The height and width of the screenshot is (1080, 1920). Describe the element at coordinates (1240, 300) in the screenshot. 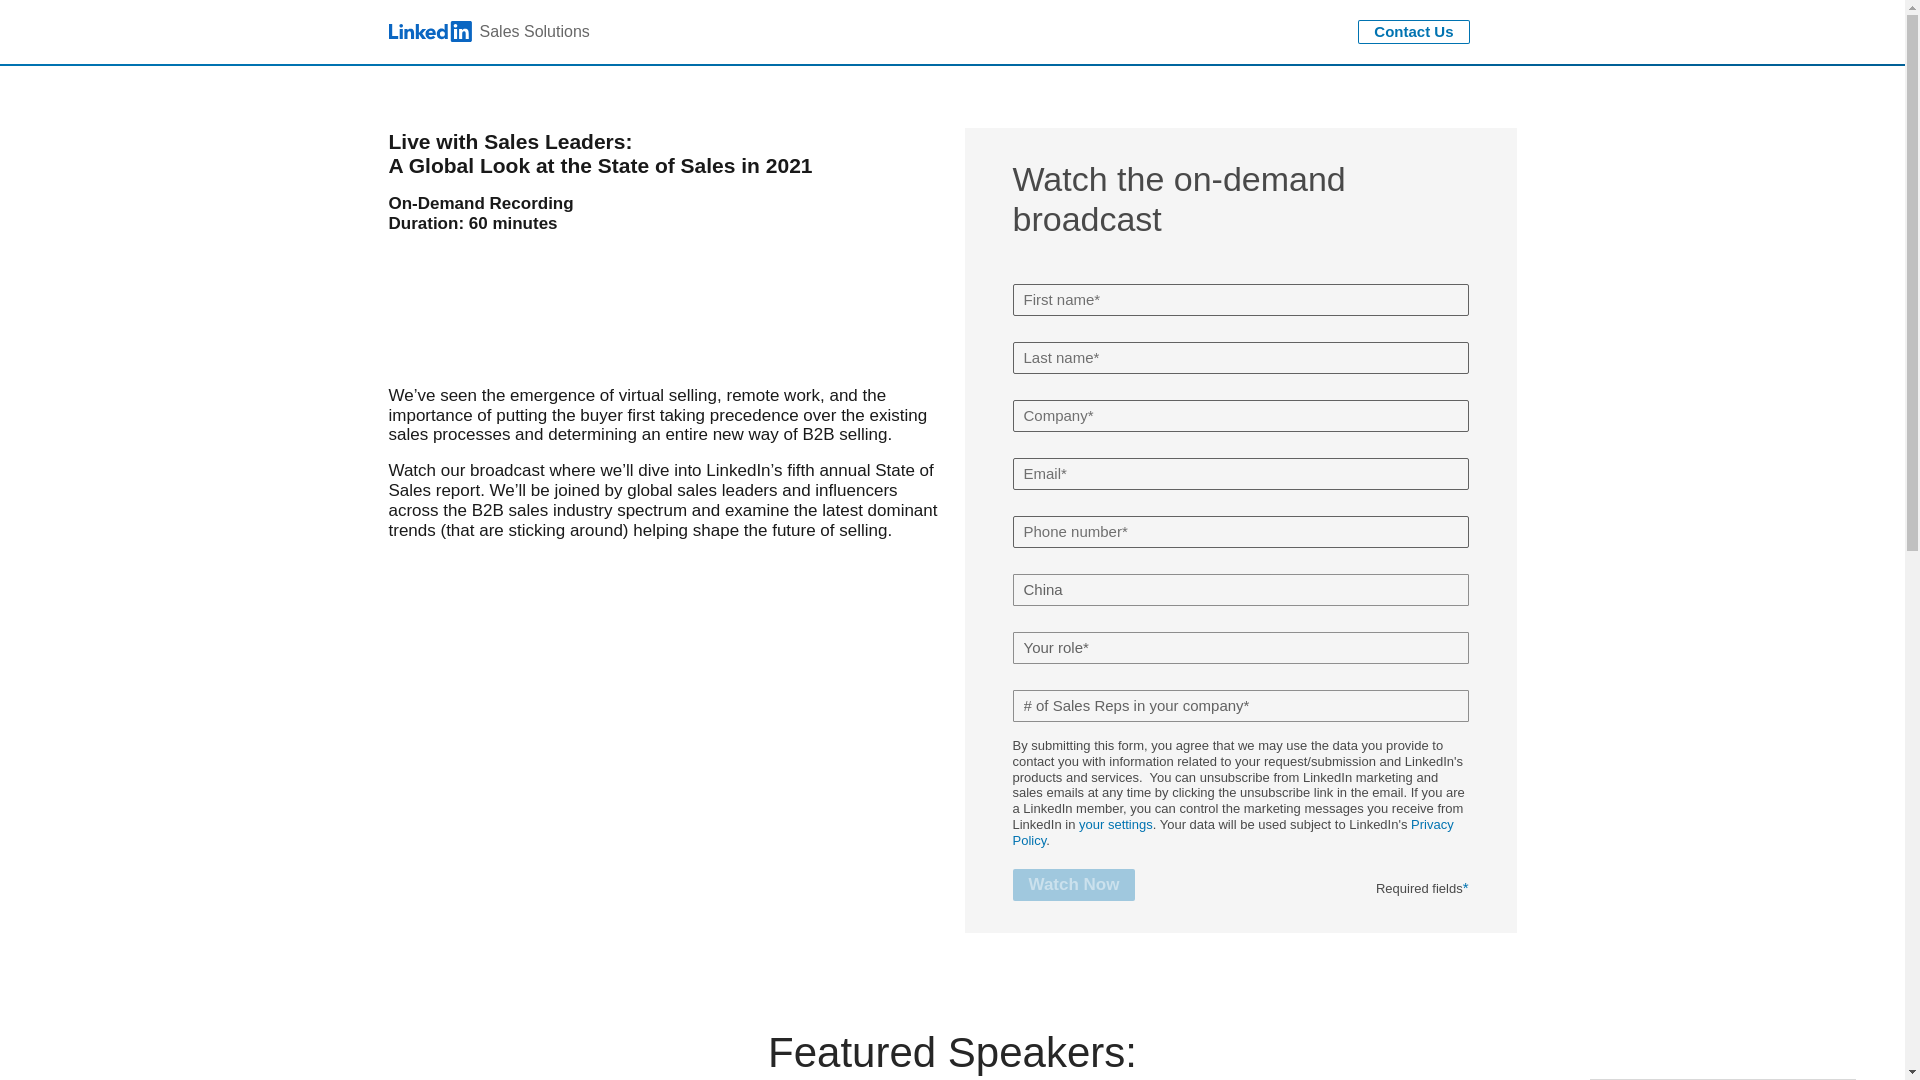

I see `First name is a required field.` at that location.